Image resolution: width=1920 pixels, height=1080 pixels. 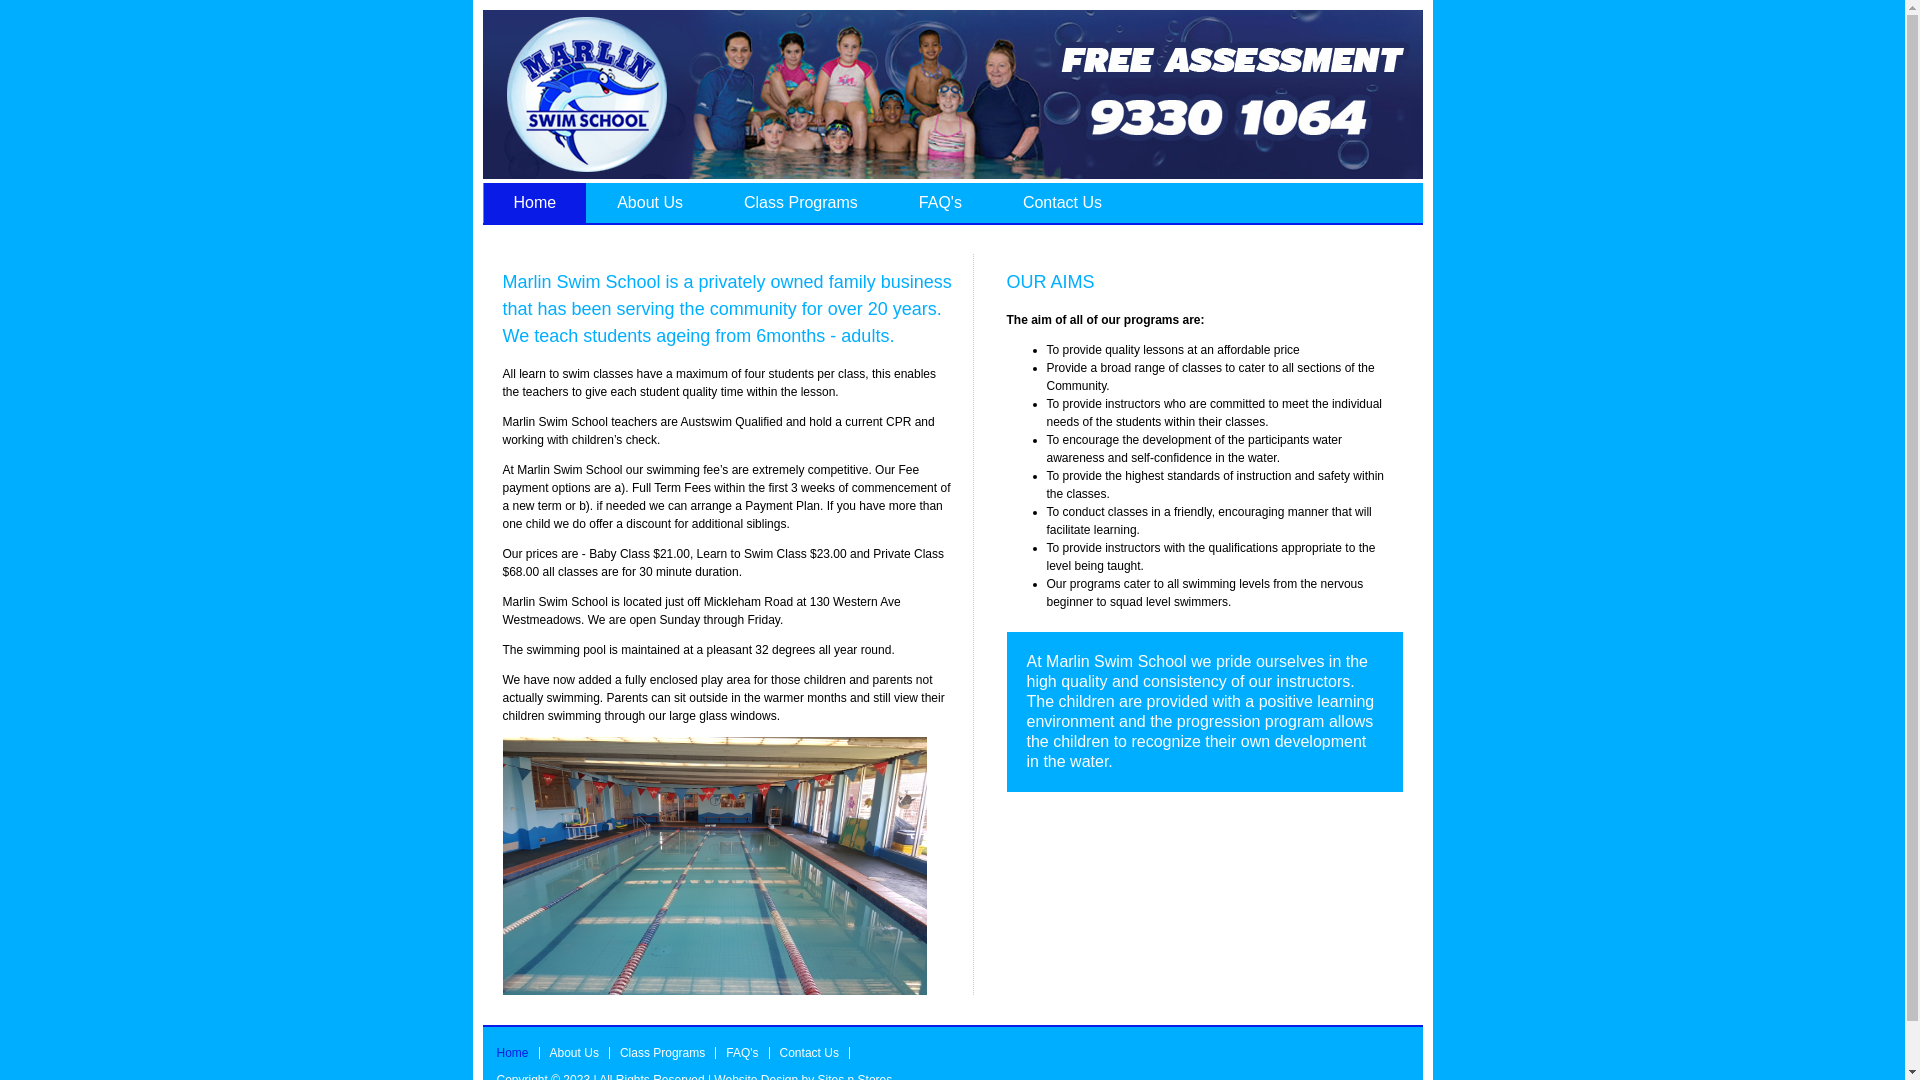 What do you see at coordinates (1062, 203) in the screenshot?
I see `Contact Us` at bounding box center [1062, 203].